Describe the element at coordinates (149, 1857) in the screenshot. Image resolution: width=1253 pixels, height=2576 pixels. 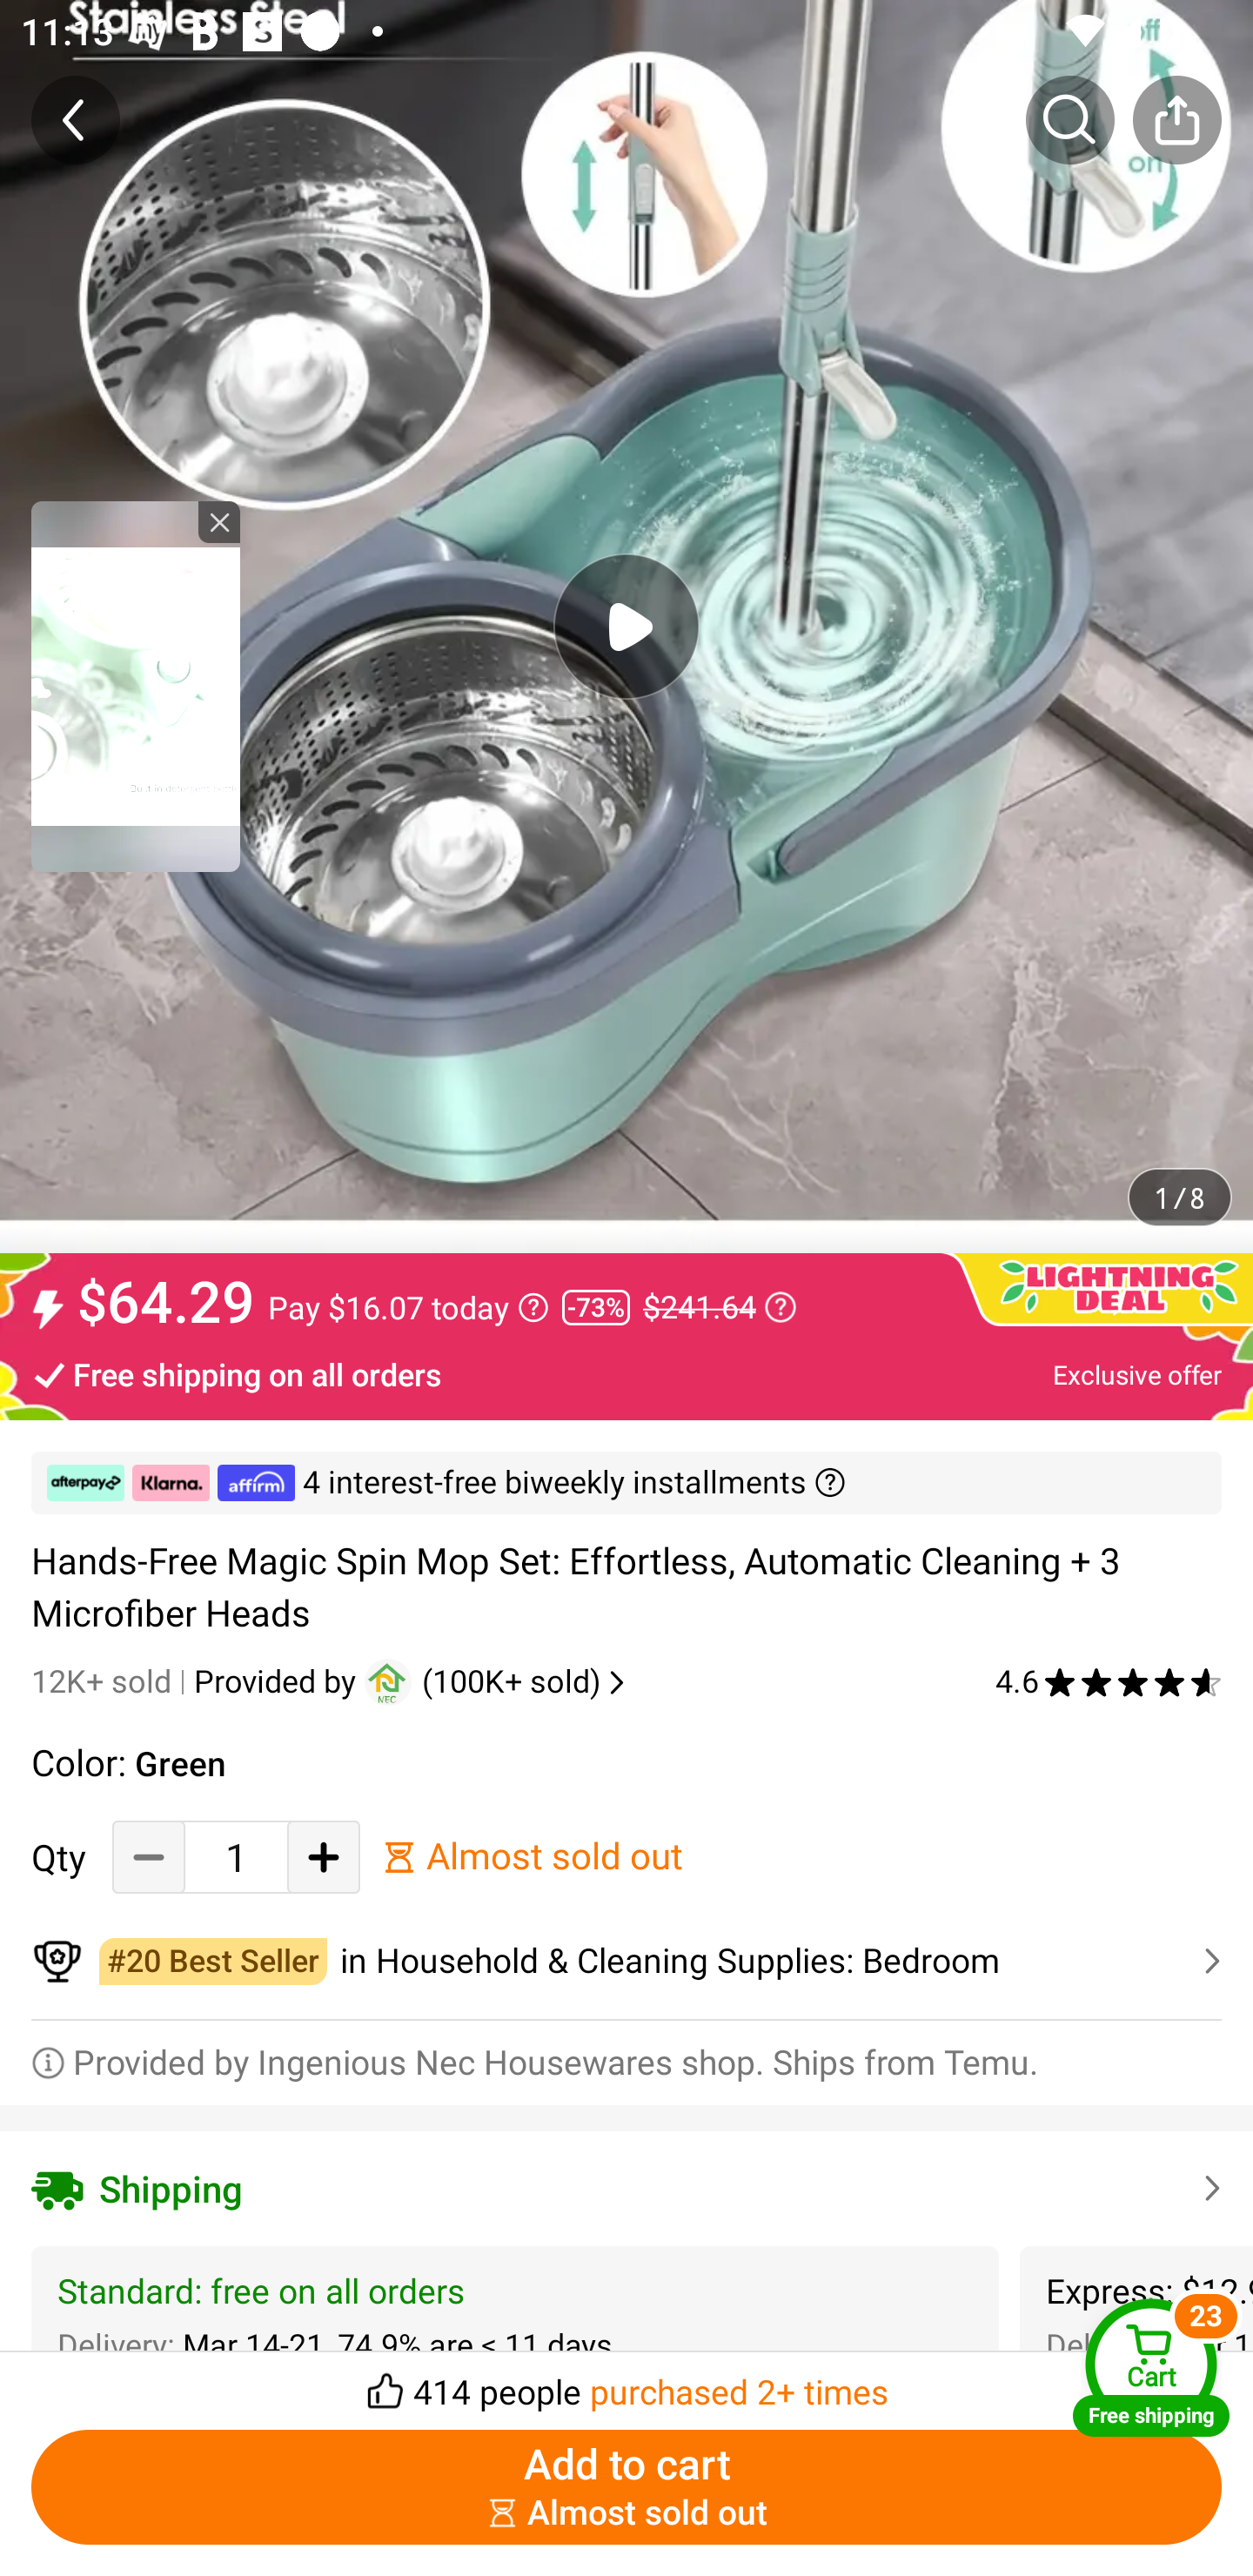
I see `Decrease Quantity Button` at that location.